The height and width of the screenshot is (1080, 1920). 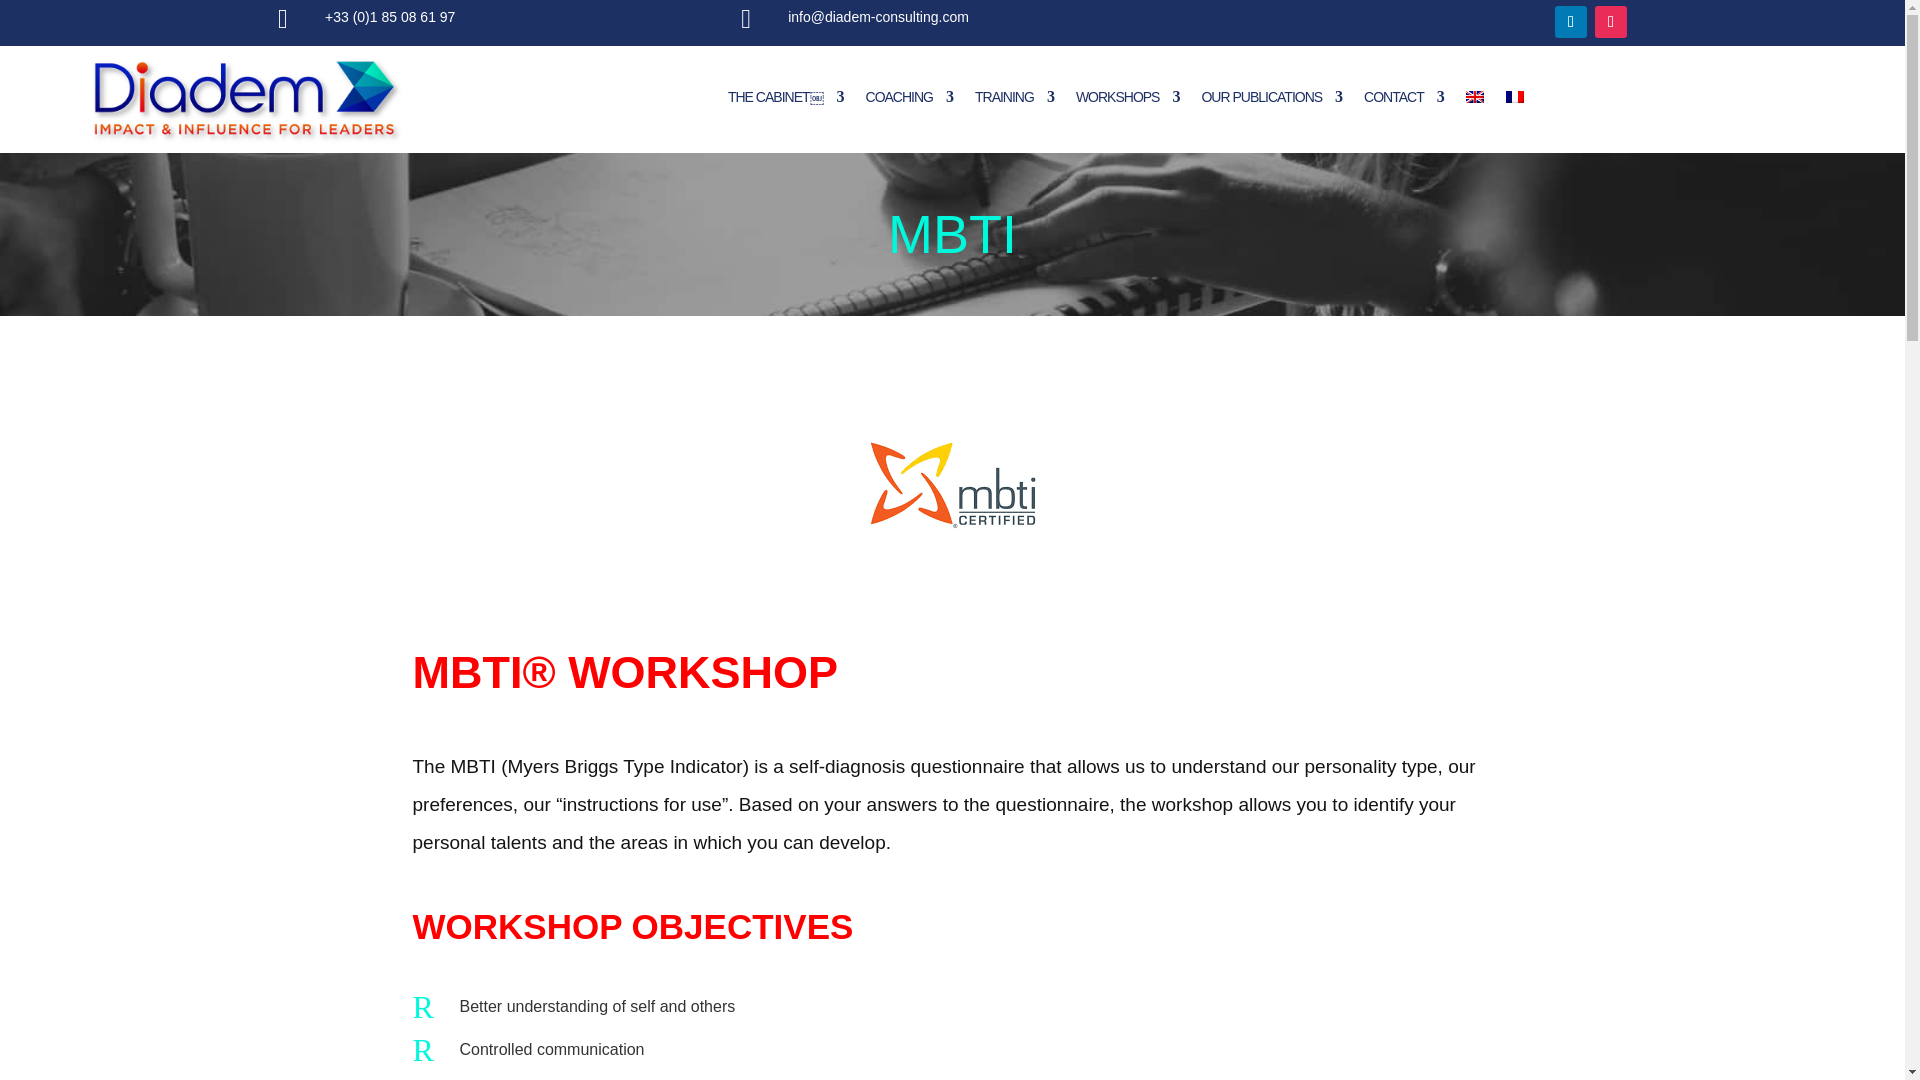 I want to click on Follow on LinkedIn, so click(x=1571, y=22).